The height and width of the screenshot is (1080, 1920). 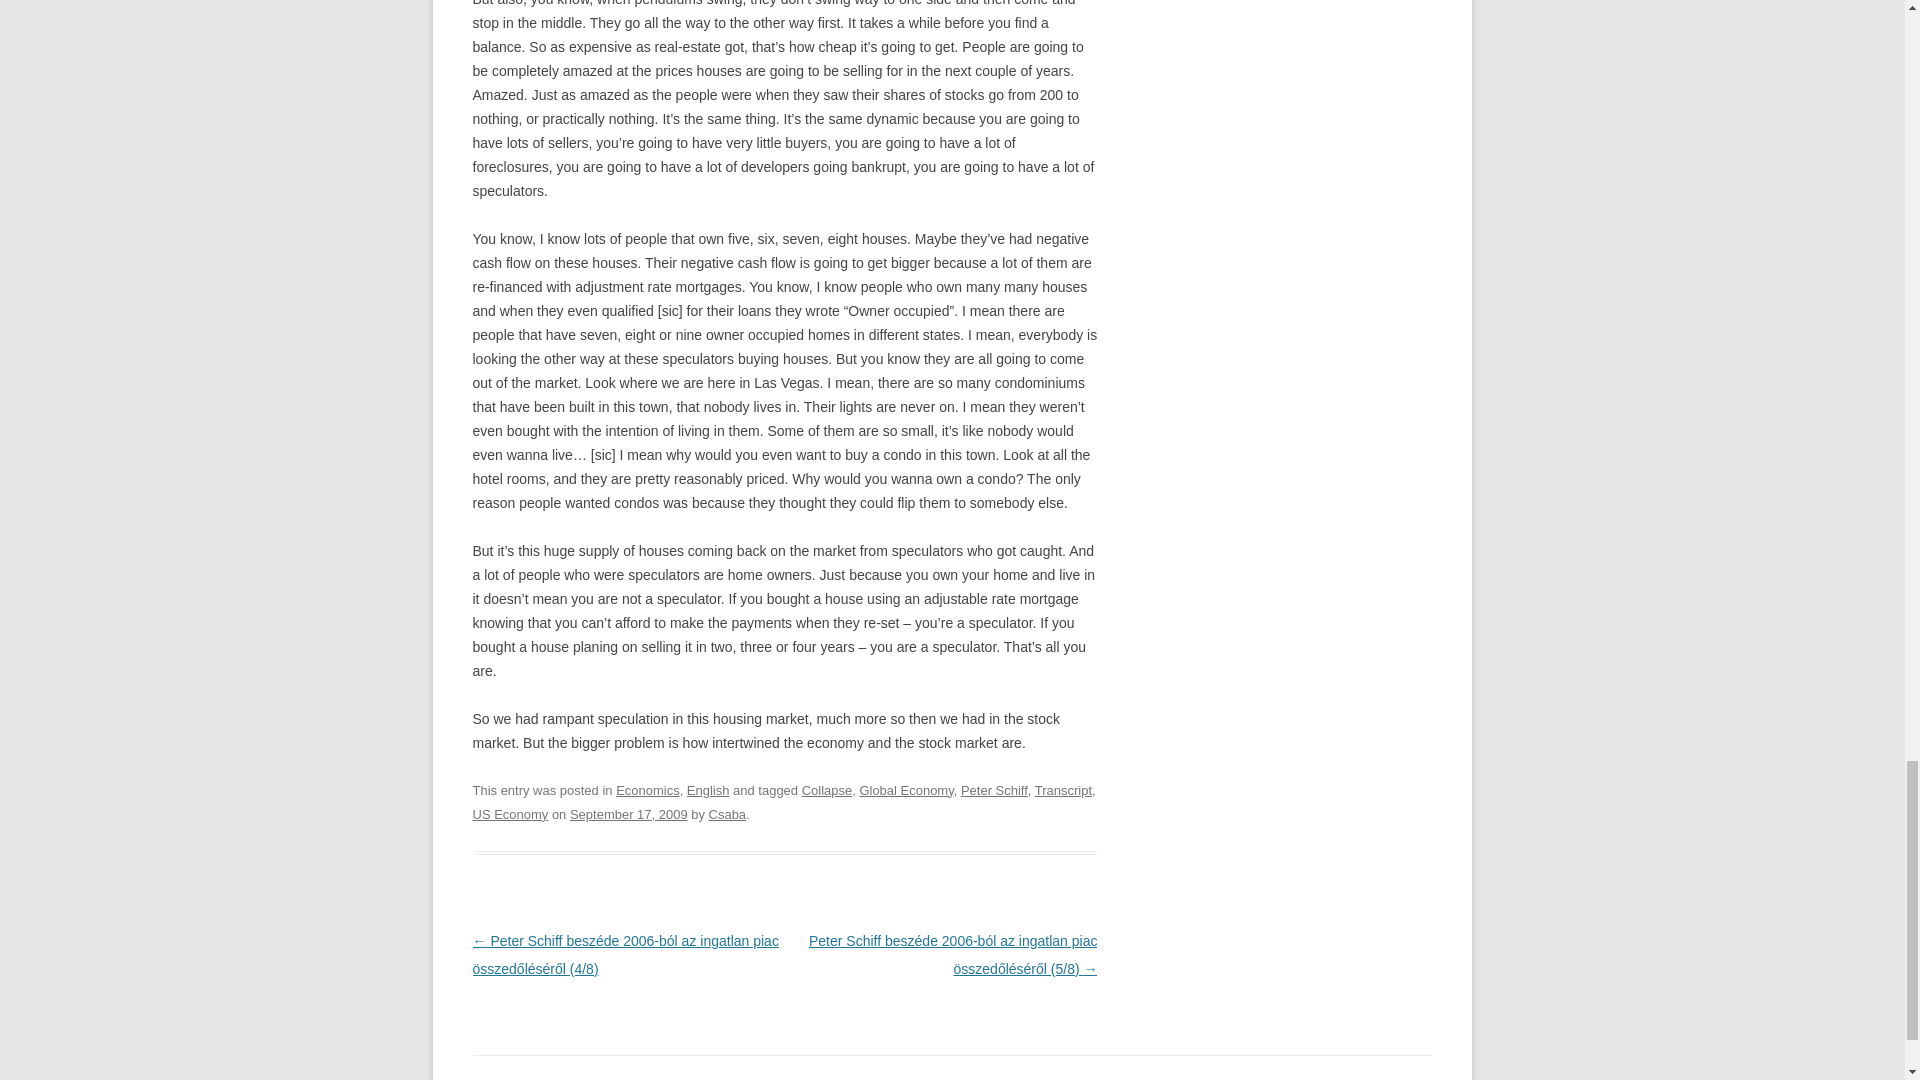 What do you see at coordinates (648, 790) in the screenshot?
I see `Economics` at bounding box center [648, 790].